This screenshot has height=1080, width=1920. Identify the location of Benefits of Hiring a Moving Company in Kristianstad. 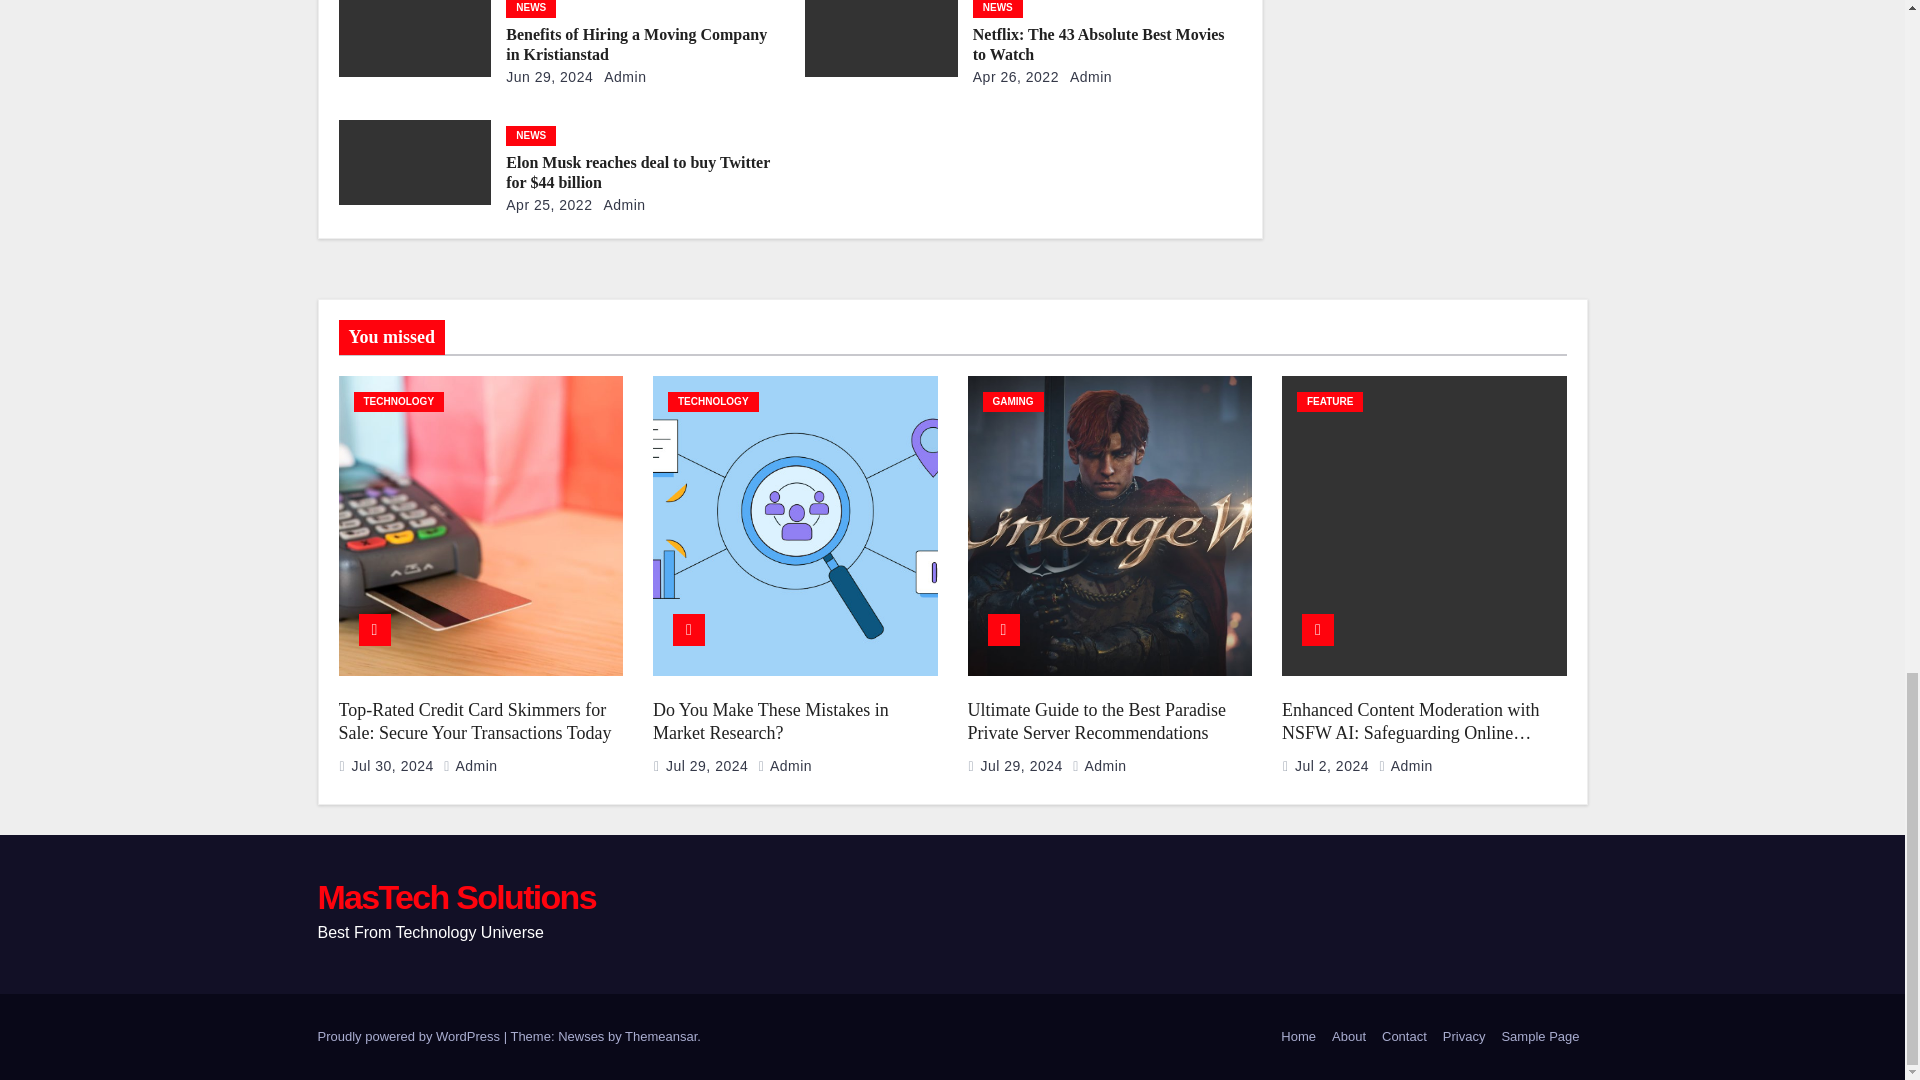
(636, 44).